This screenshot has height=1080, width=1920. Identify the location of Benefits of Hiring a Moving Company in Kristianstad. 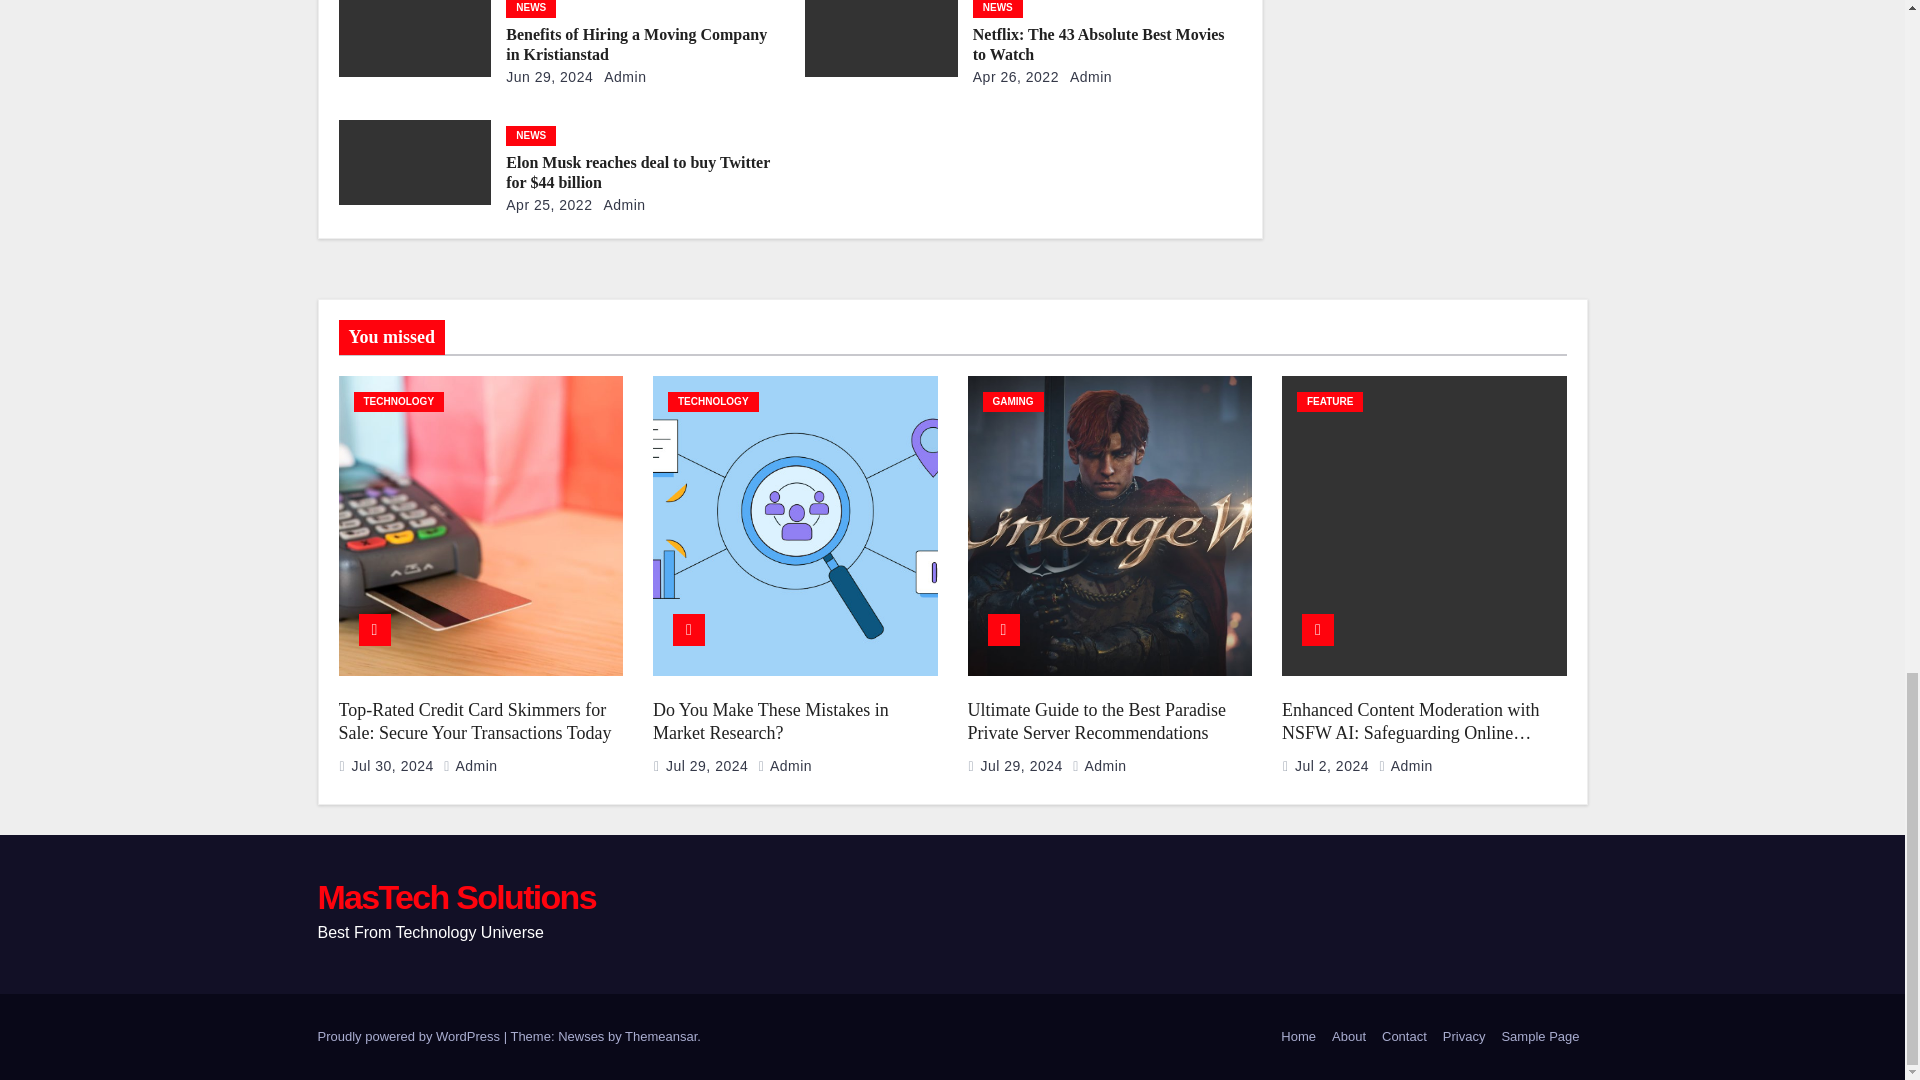
(636, 44).